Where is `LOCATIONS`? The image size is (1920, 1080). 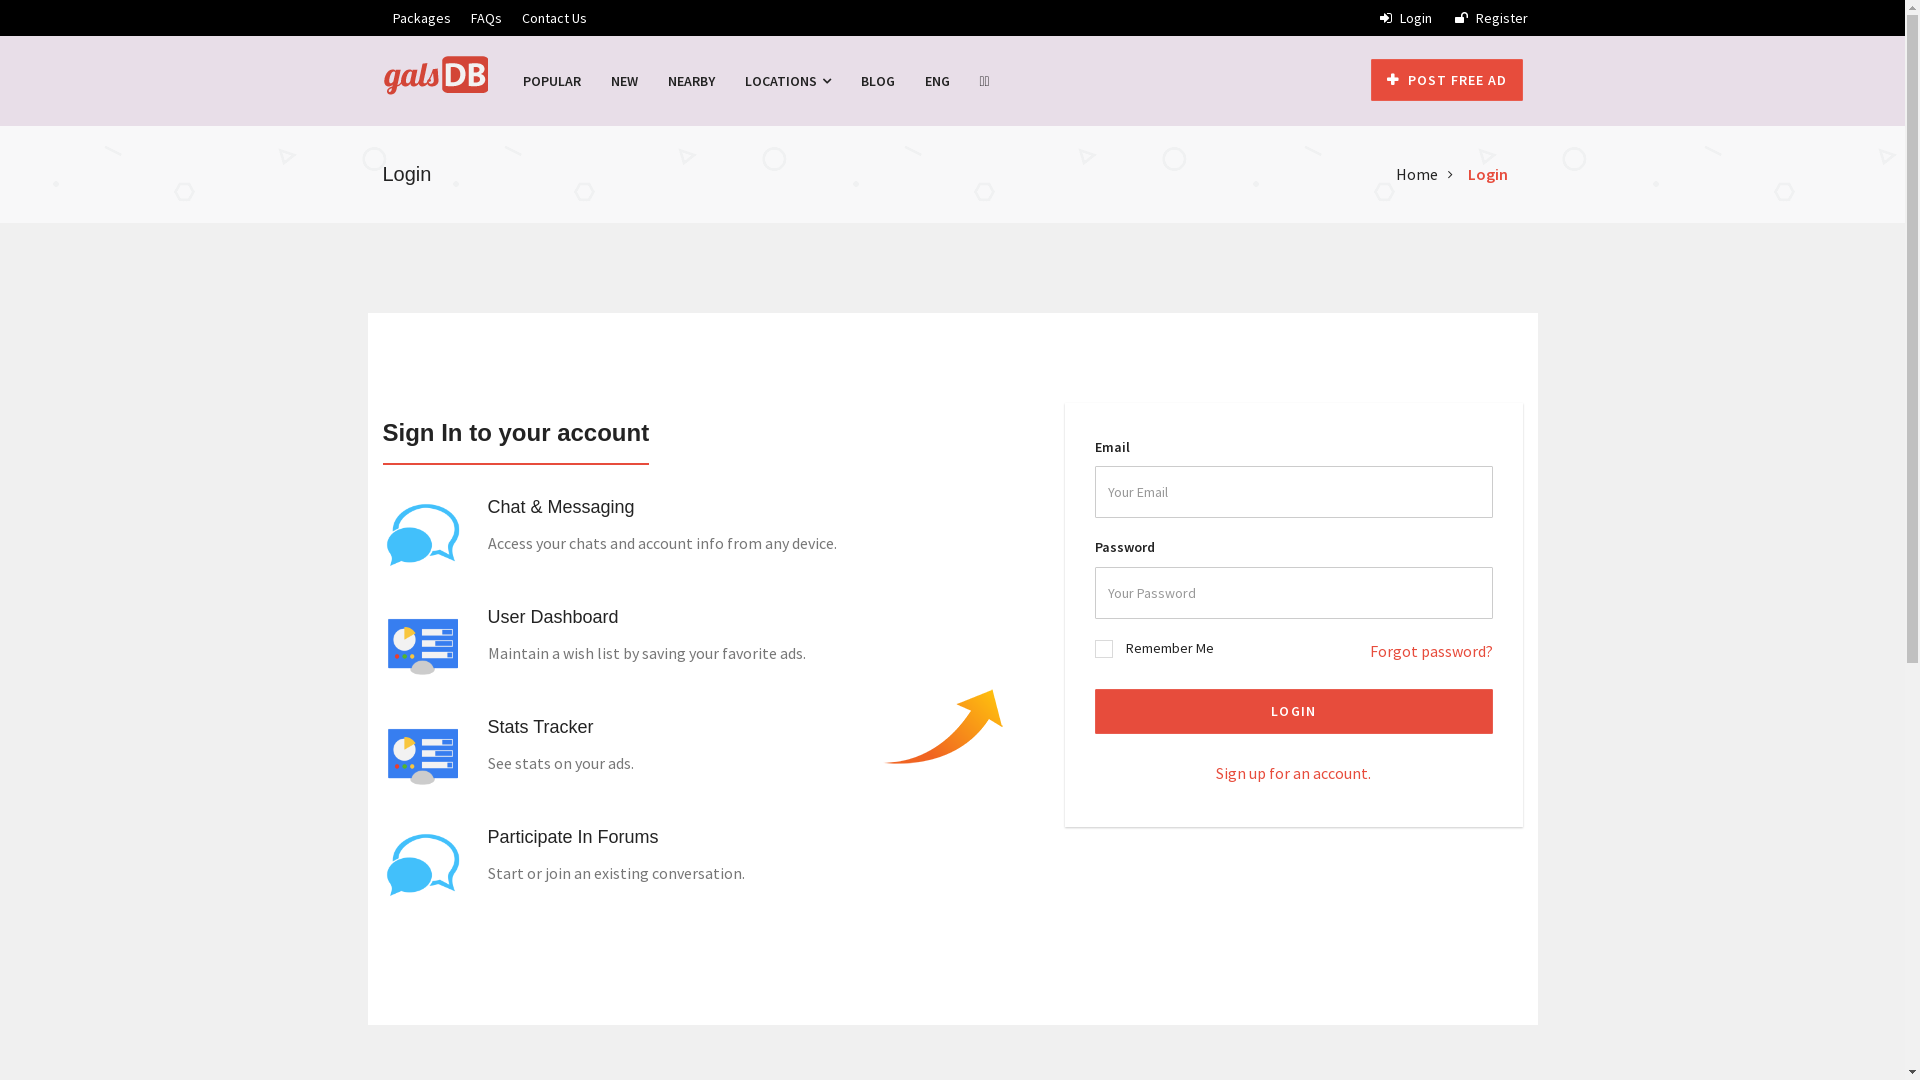 LOCATIONS is located at coordinates (788, 81).